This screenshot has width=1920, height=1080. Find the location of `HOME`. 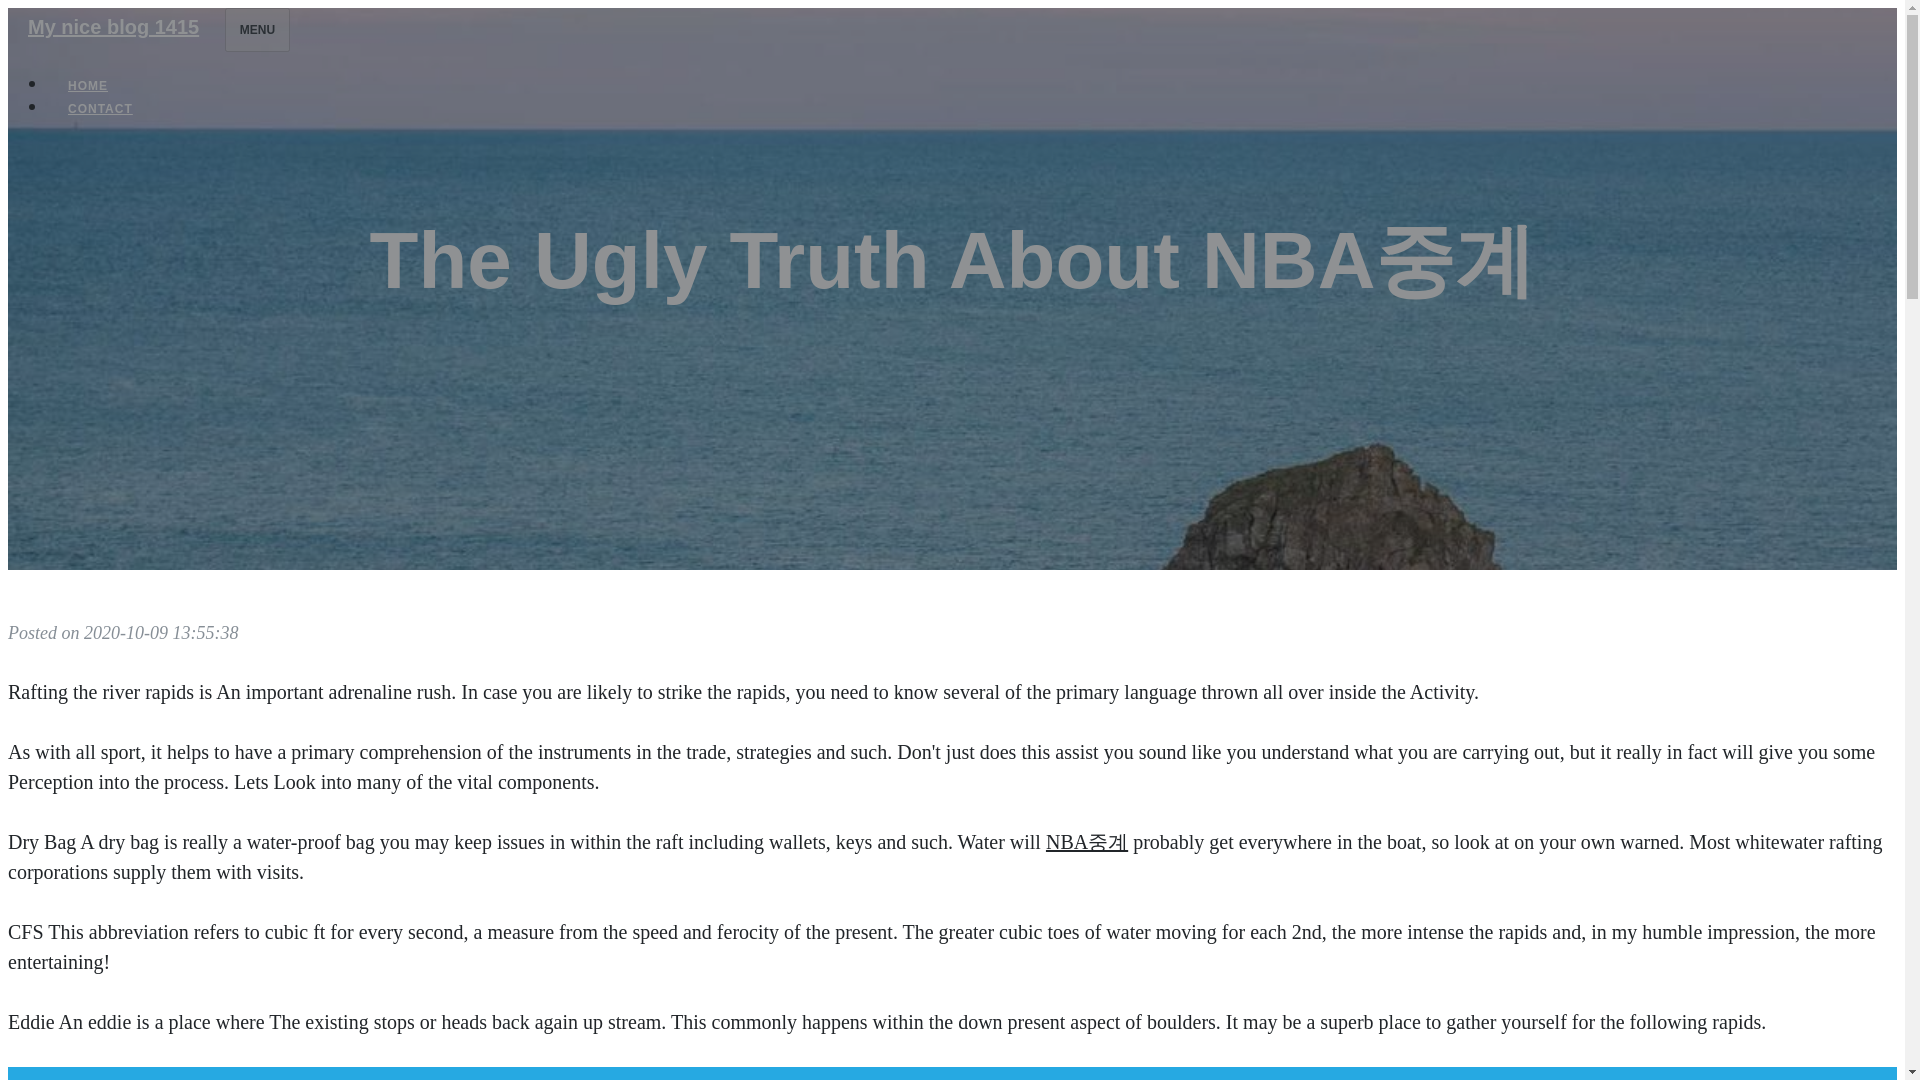

HOME is located at coordinates (88, 86).